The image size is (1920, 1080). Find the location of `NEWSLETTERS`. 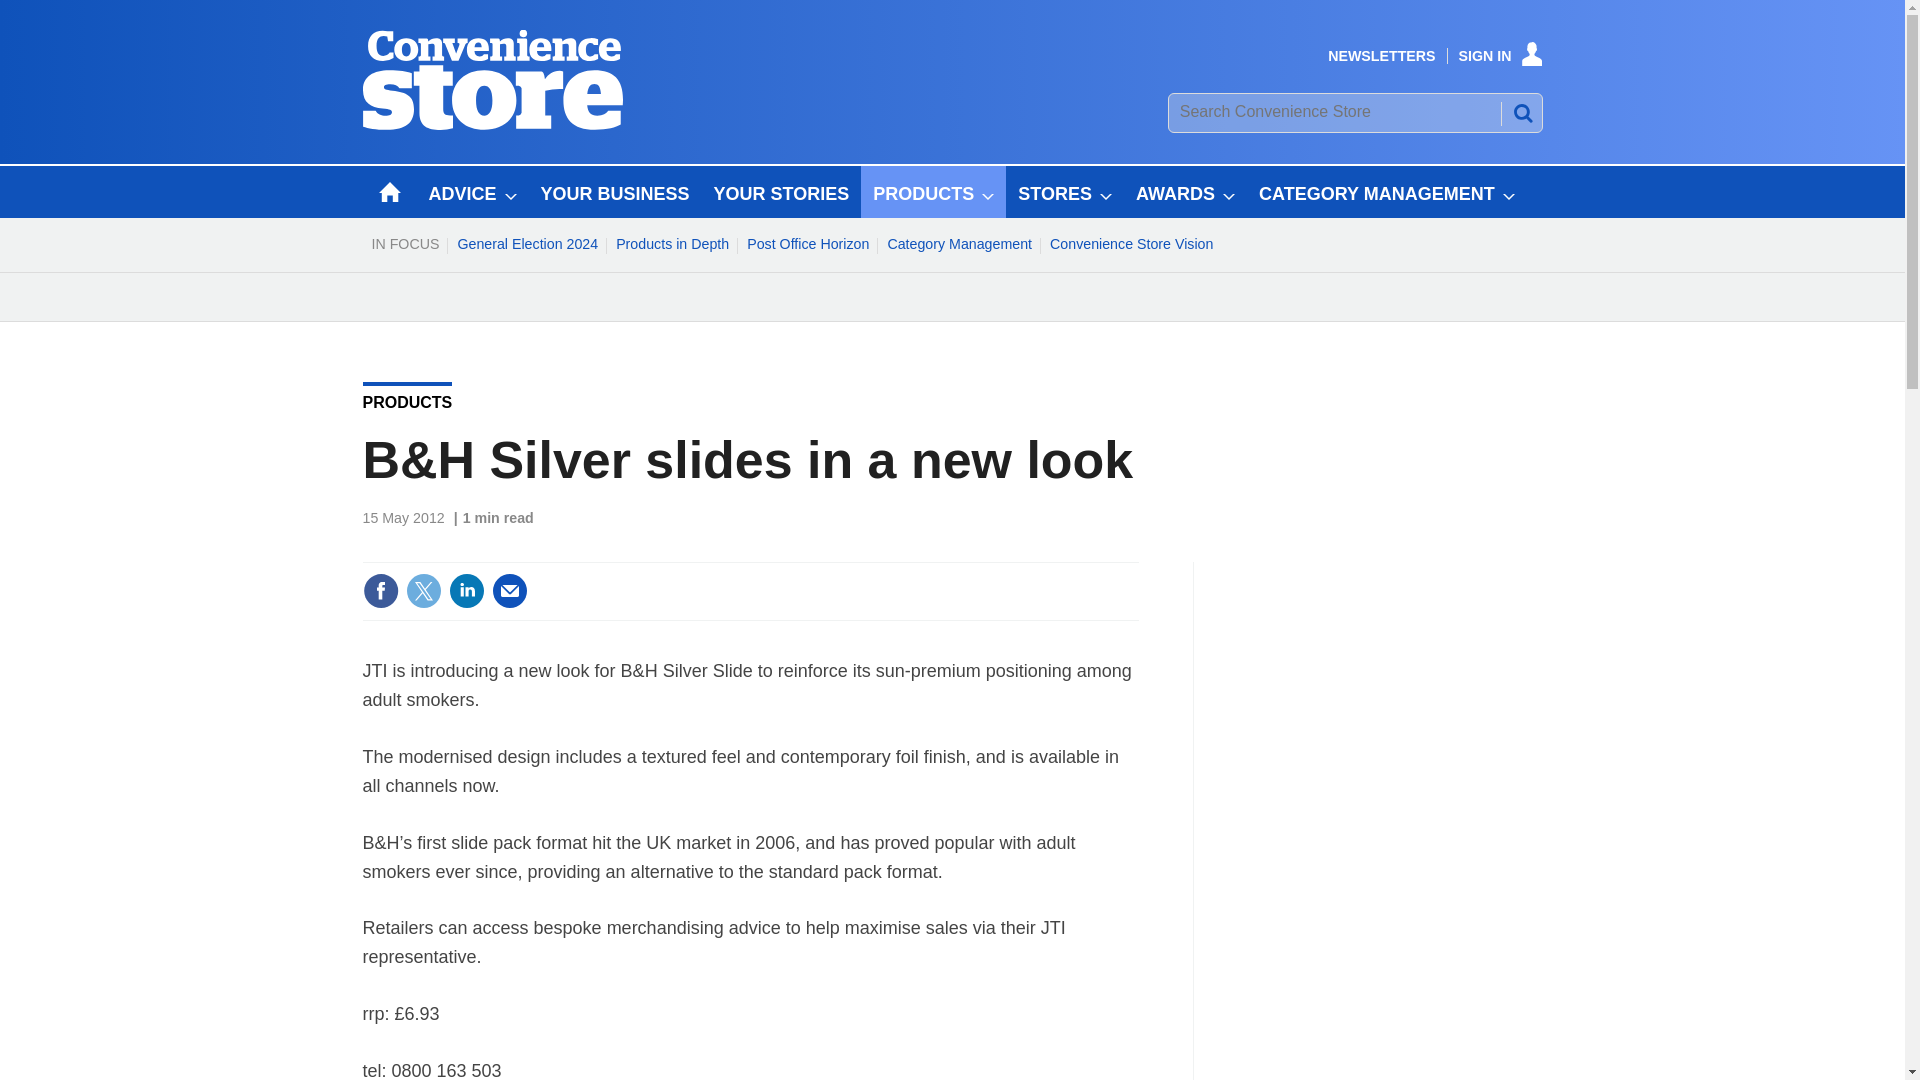

NEWSLETTERS is located at coordinates (1381, 55).